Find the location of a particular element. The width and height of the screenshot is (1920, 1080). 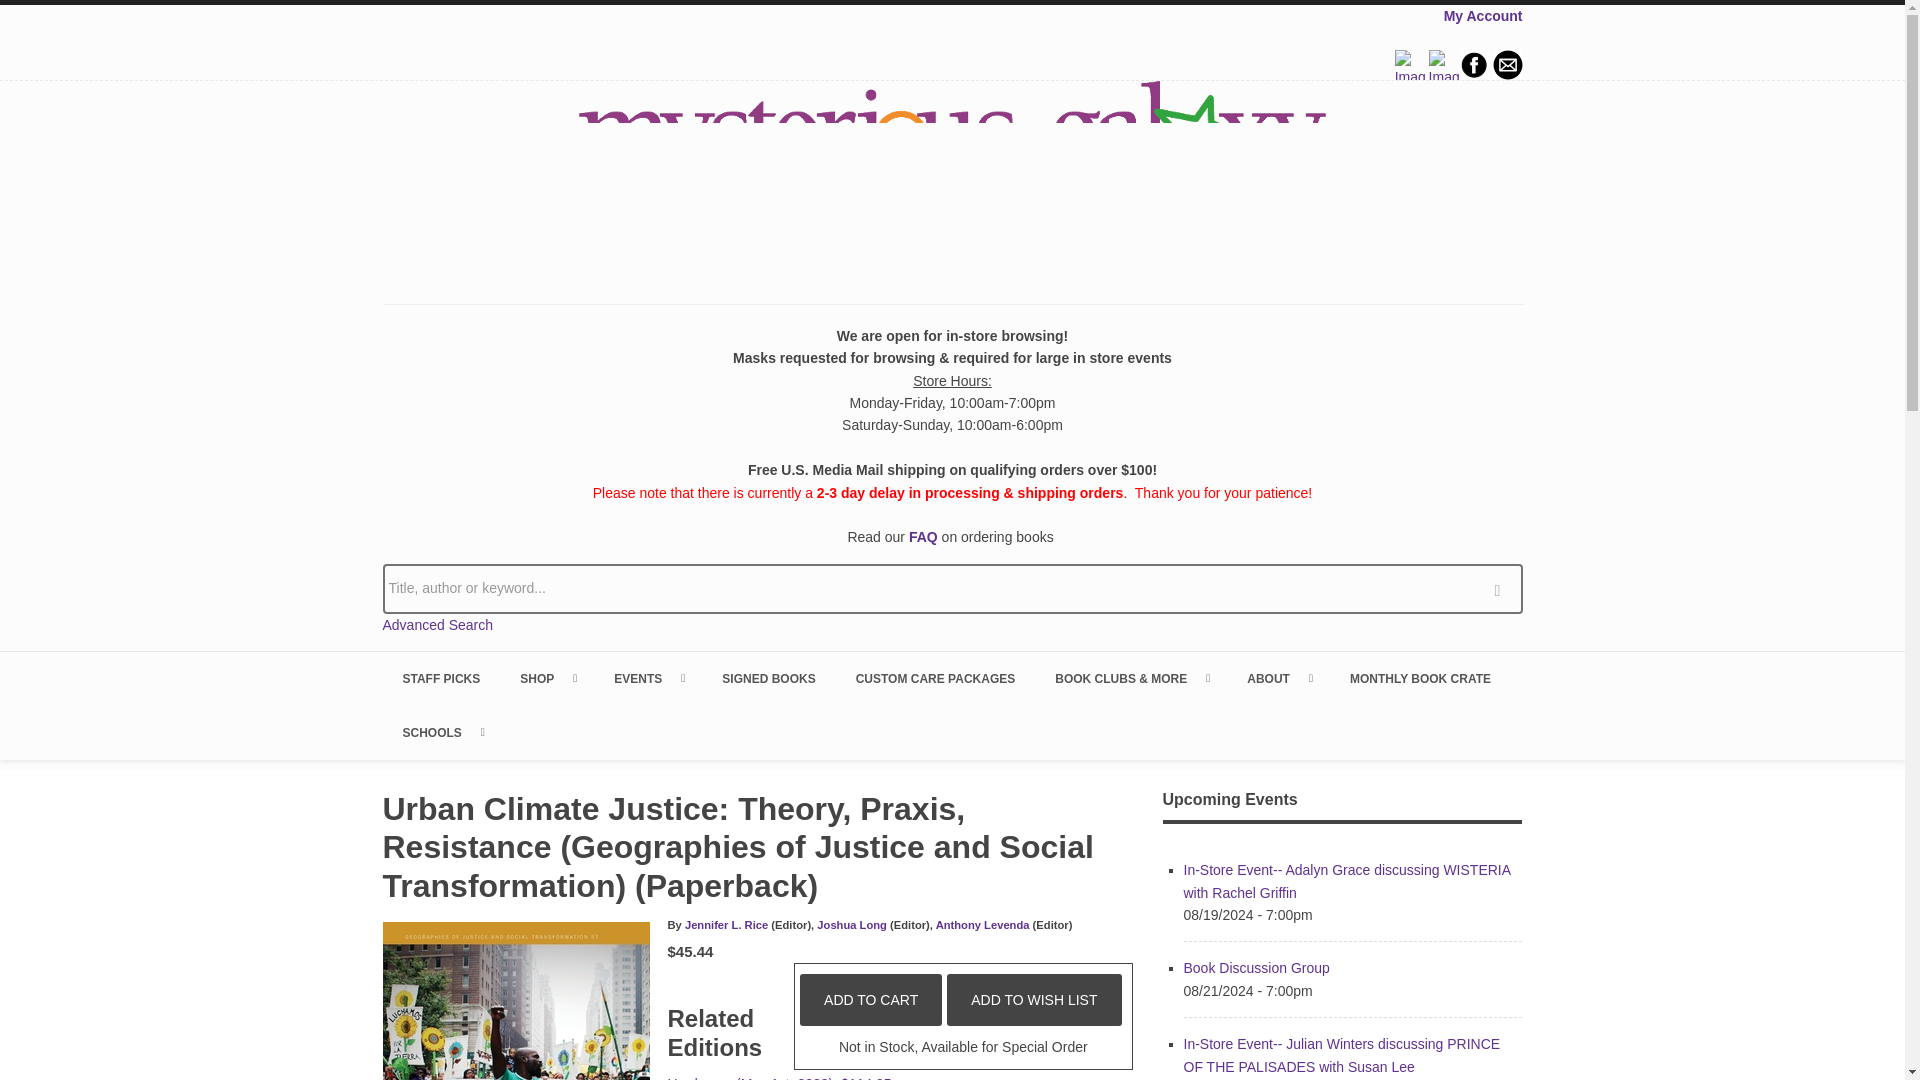

Advanced Search is located at coordinates (438, 624).